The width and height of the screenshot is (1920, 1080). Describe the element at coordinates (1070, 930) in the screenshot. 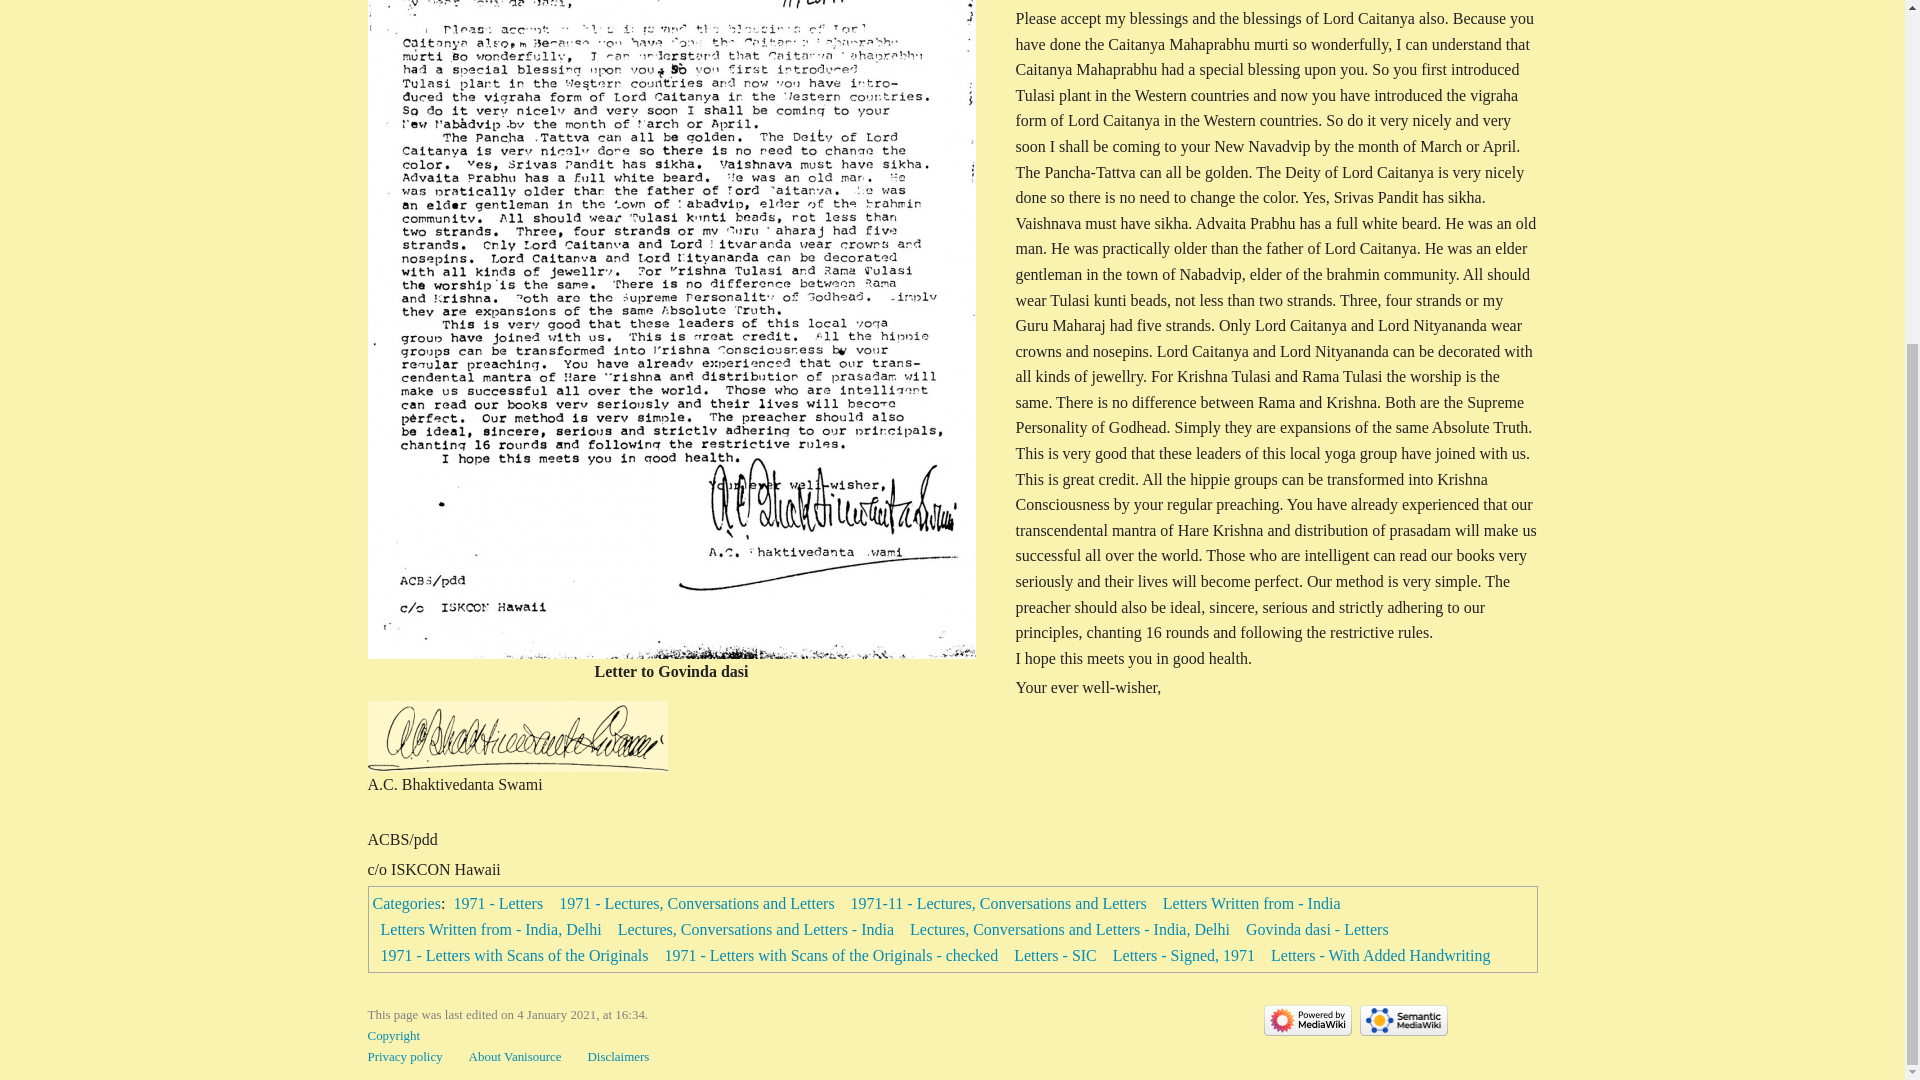

I see `Category:Lectures, Conversations and Letters - India, Delhi` at that location.